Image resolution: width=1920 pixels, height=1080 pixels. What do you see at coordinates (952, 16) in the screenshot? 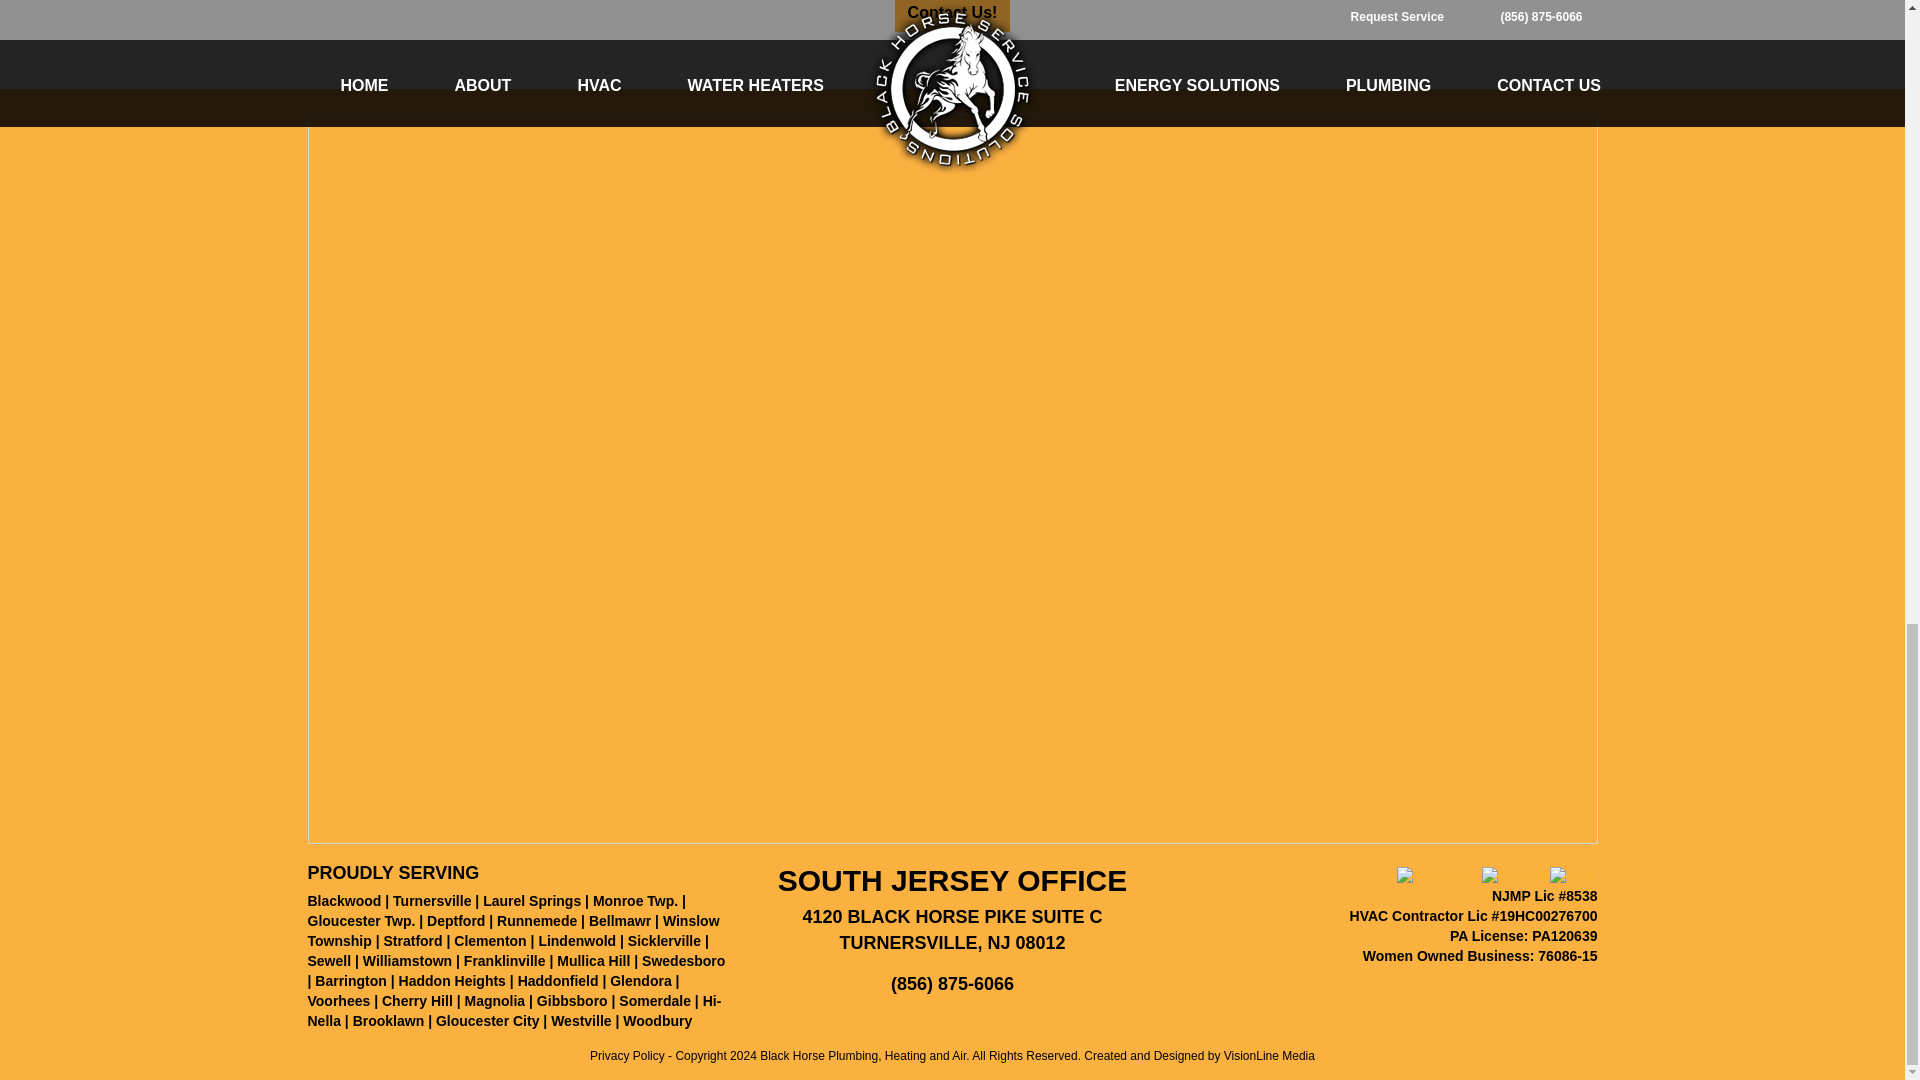
I see `Contact Us!` at bounding box center [952, 16].